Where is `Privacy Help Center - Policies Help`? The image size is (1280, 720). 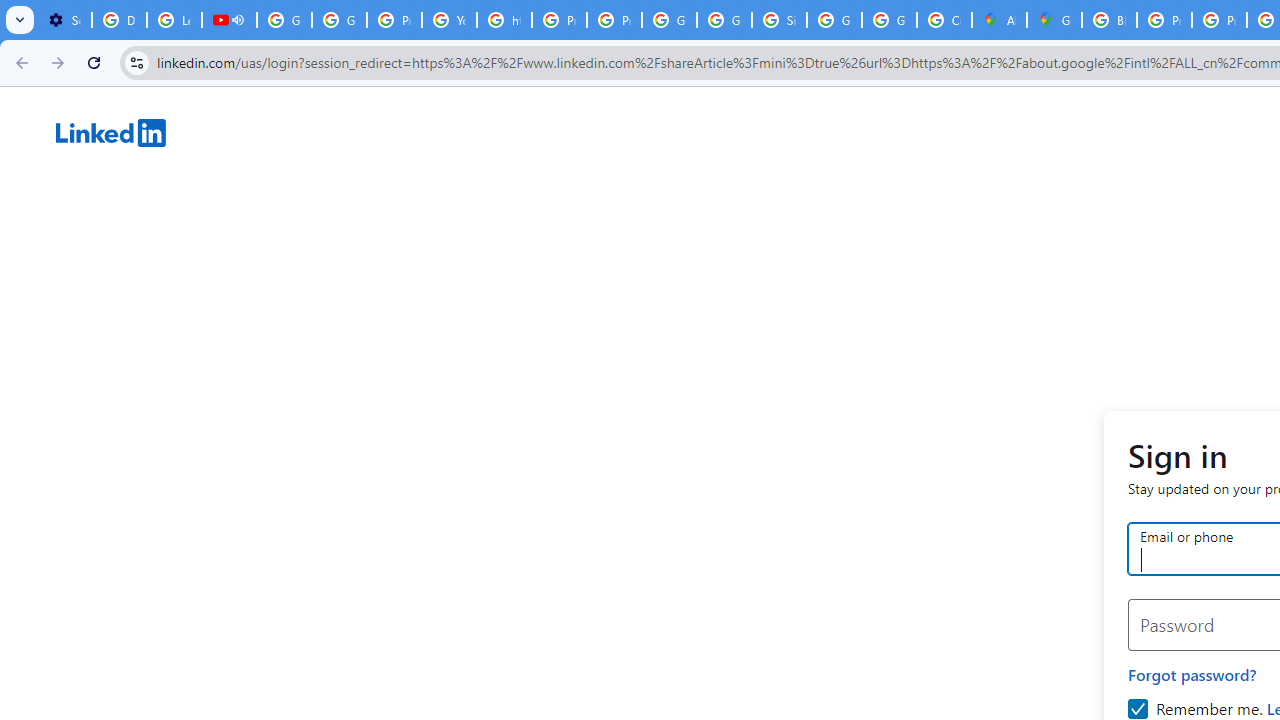 Privacy Help Center - Policies Help is located at coordinates (394, 20).